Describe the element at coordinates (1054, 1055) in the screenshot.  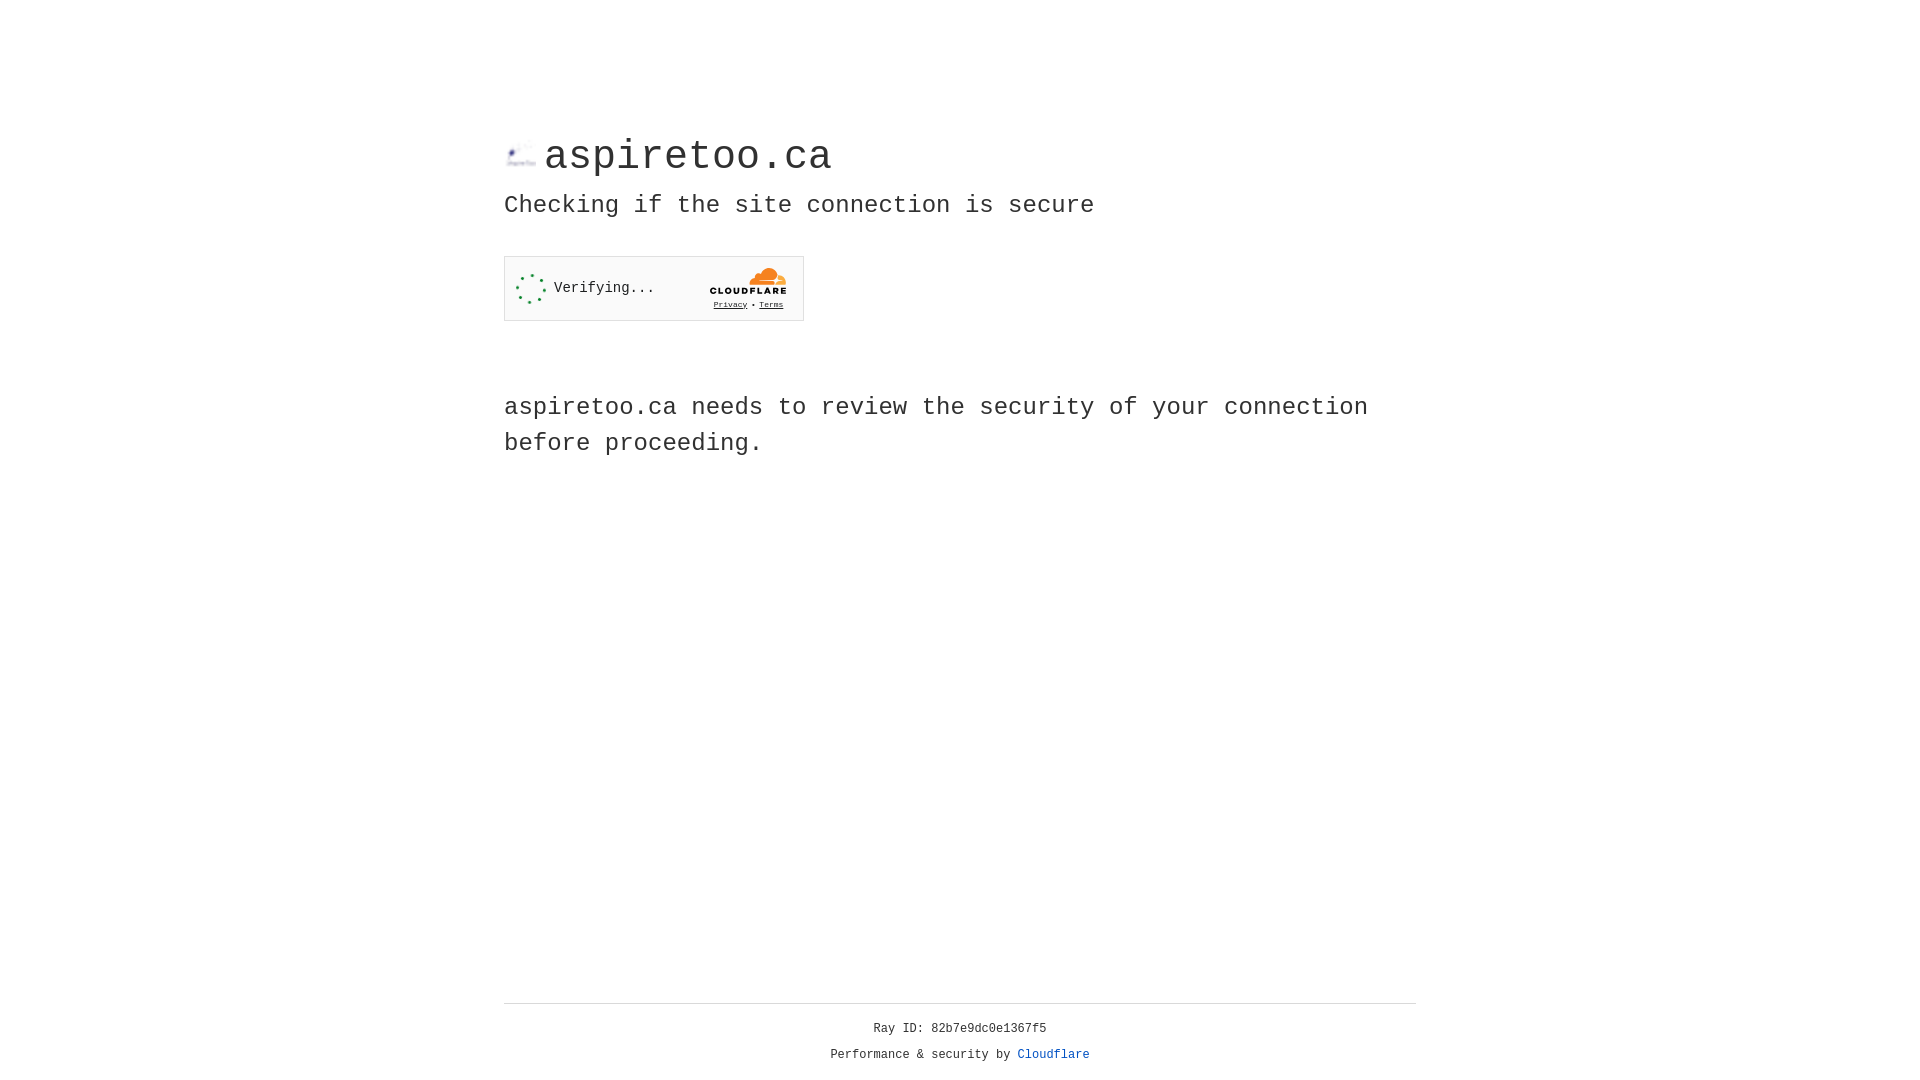
I see `Cloudflare` at that location.